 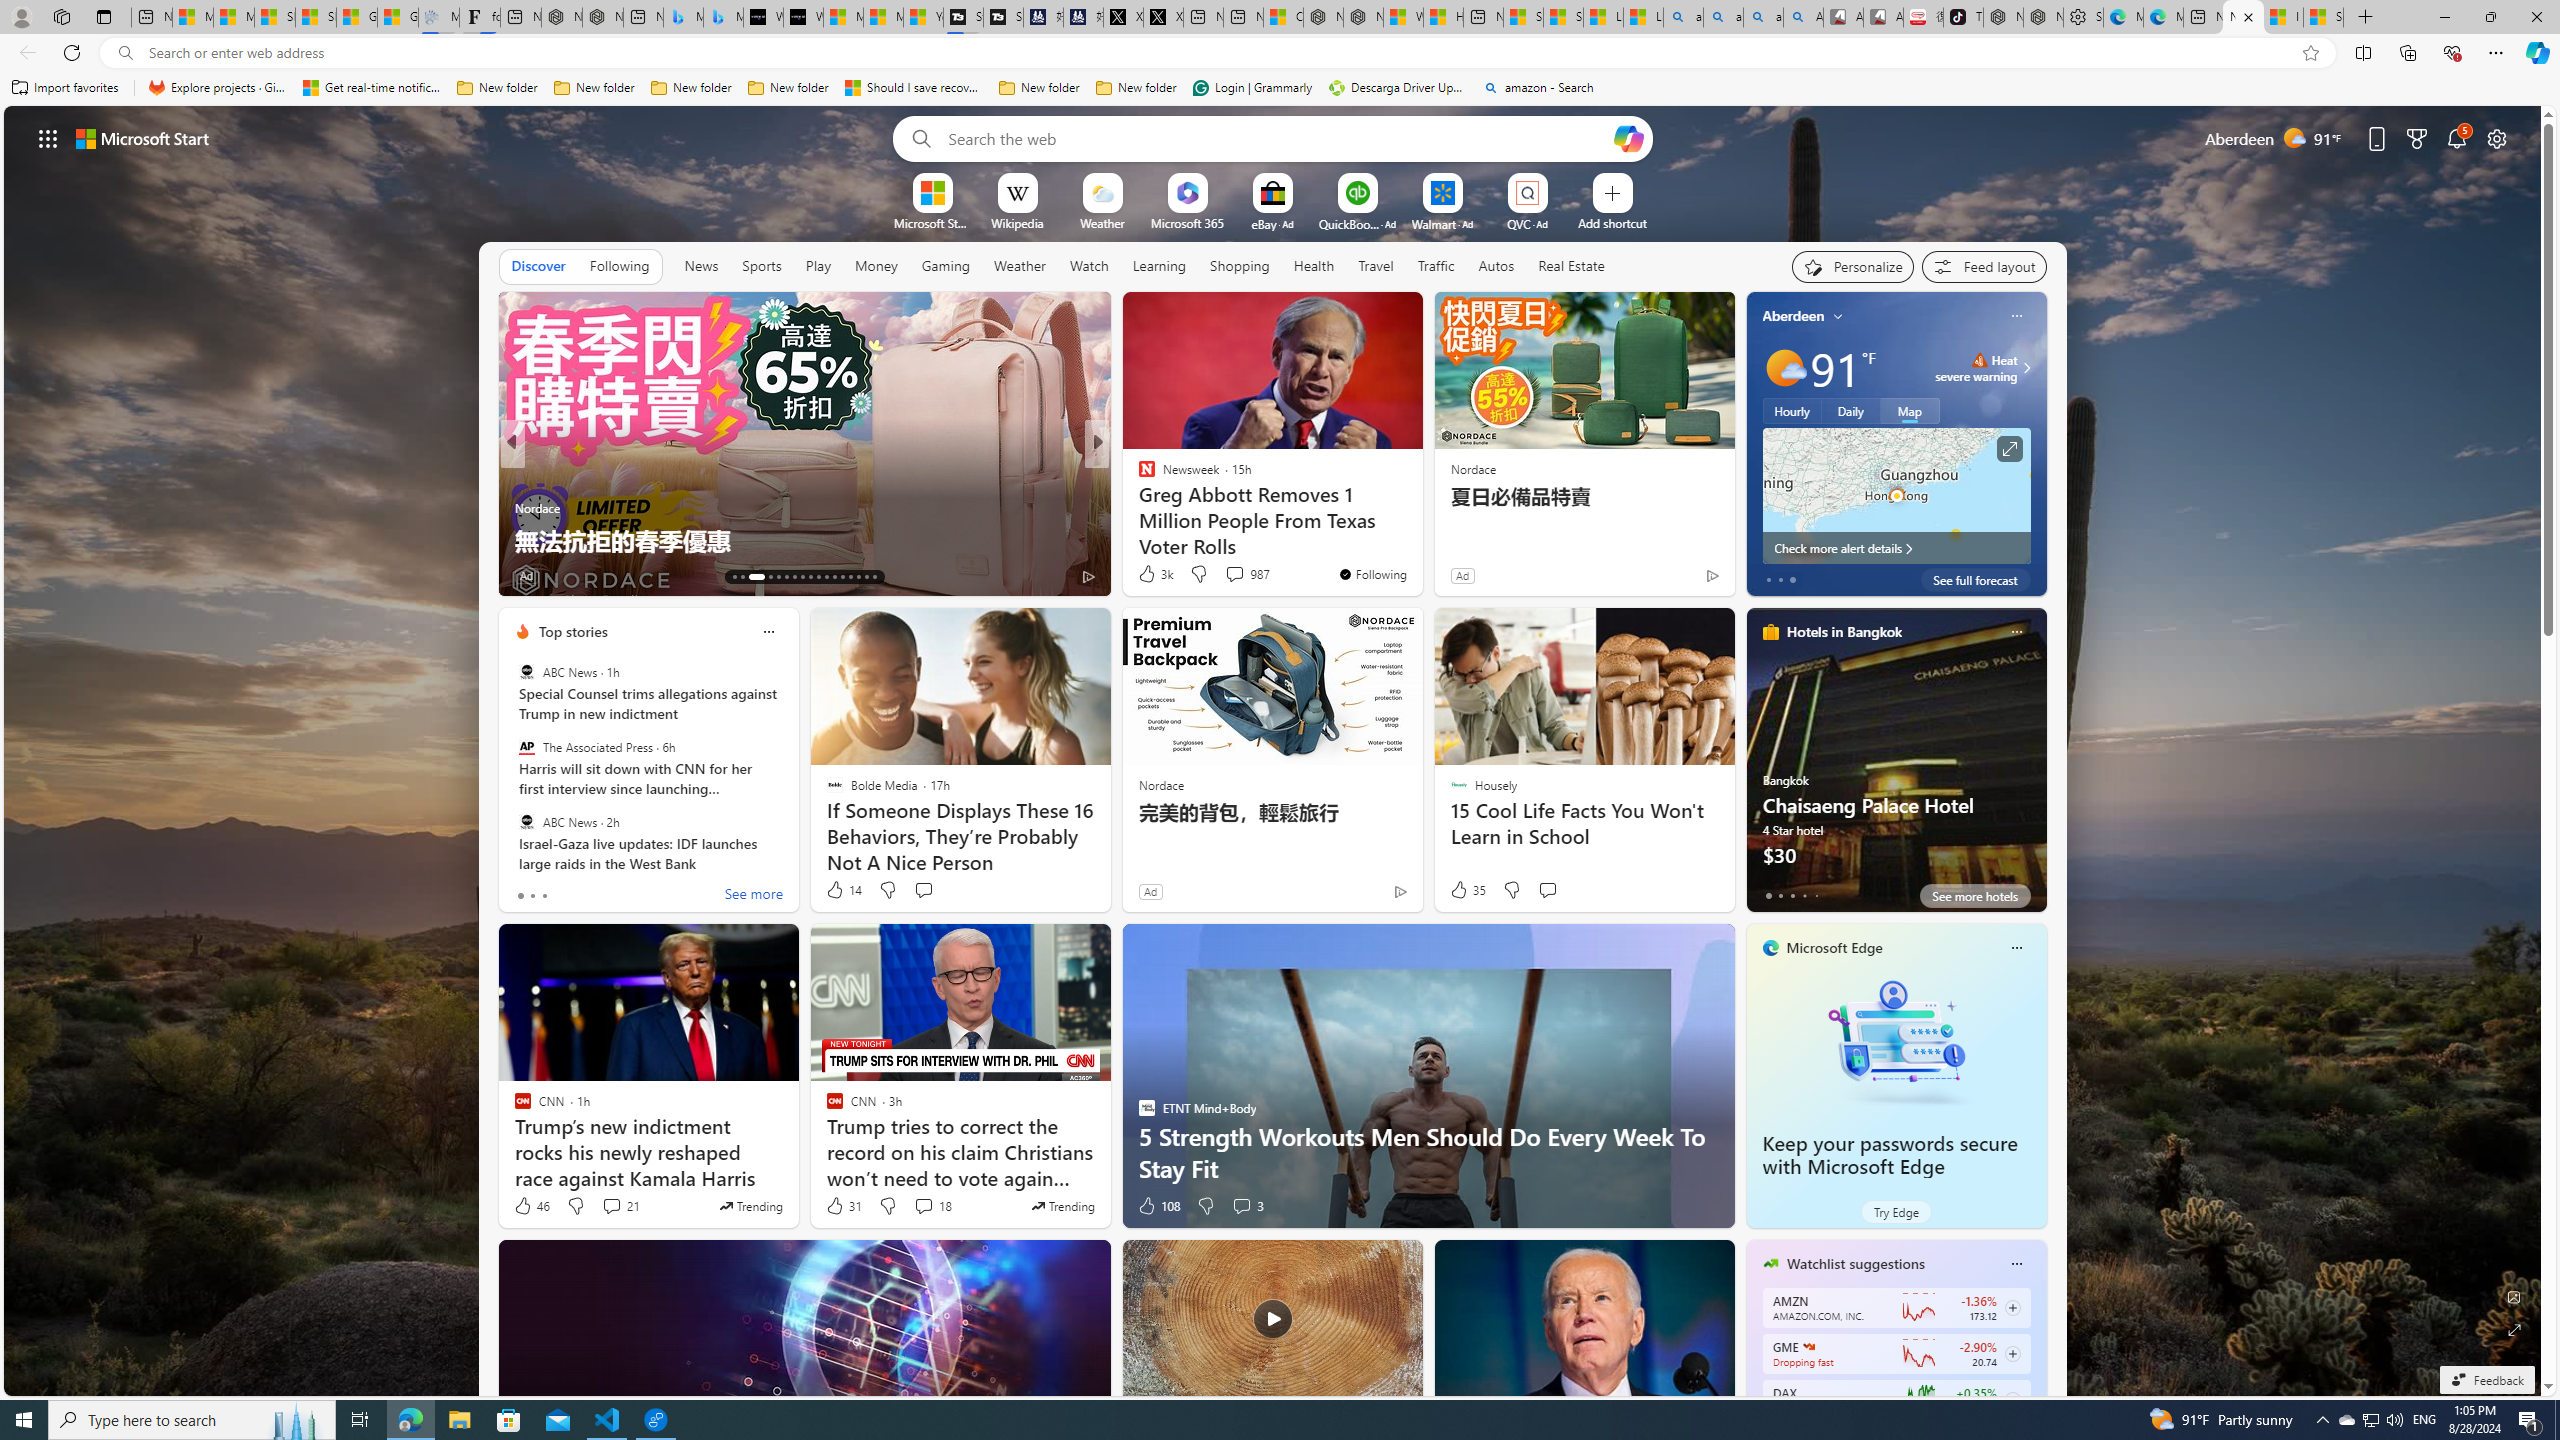 What do you see at coordinates (2515, 1330) in the screenshot?
I see `Expand background` at bounding box center [2515, 1330].